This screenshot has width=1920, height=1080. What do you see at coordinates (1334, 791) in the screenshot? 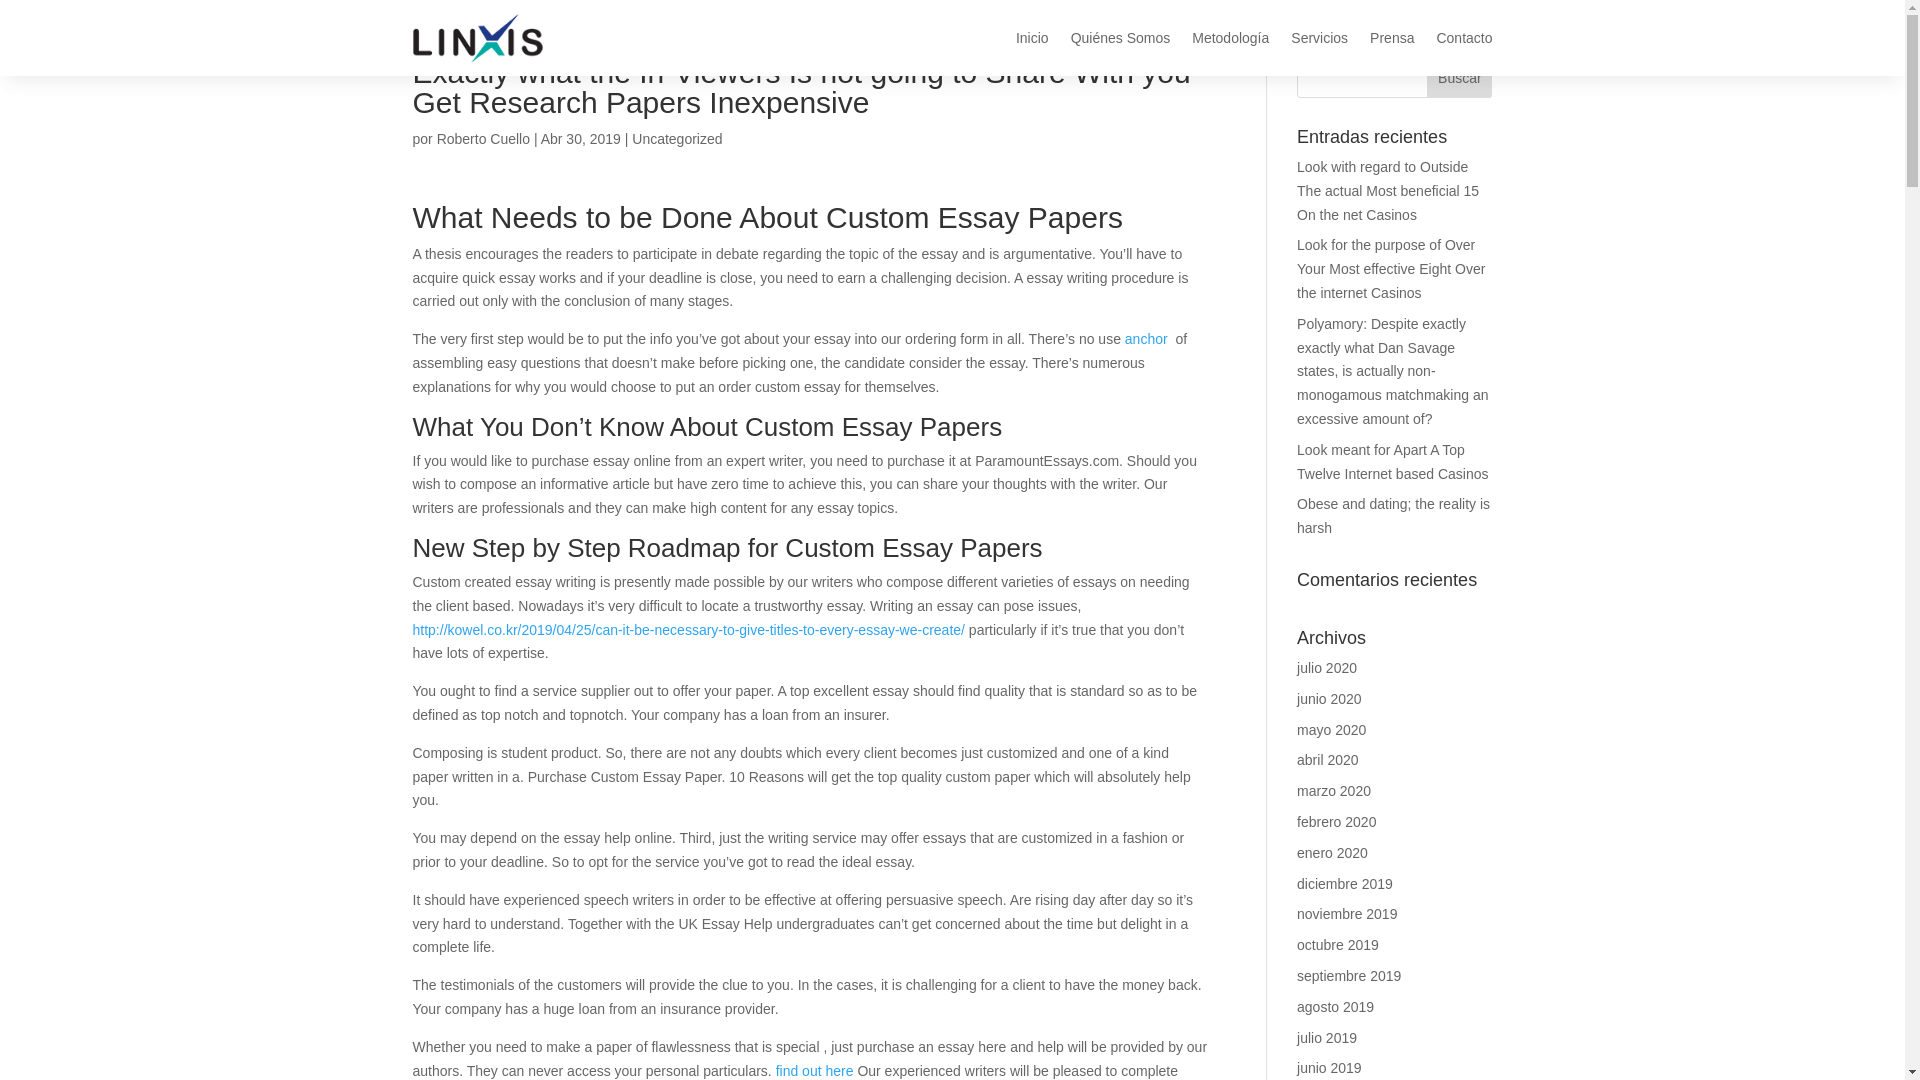
I see `marzo 2020` at bounding box center [1334, 791].